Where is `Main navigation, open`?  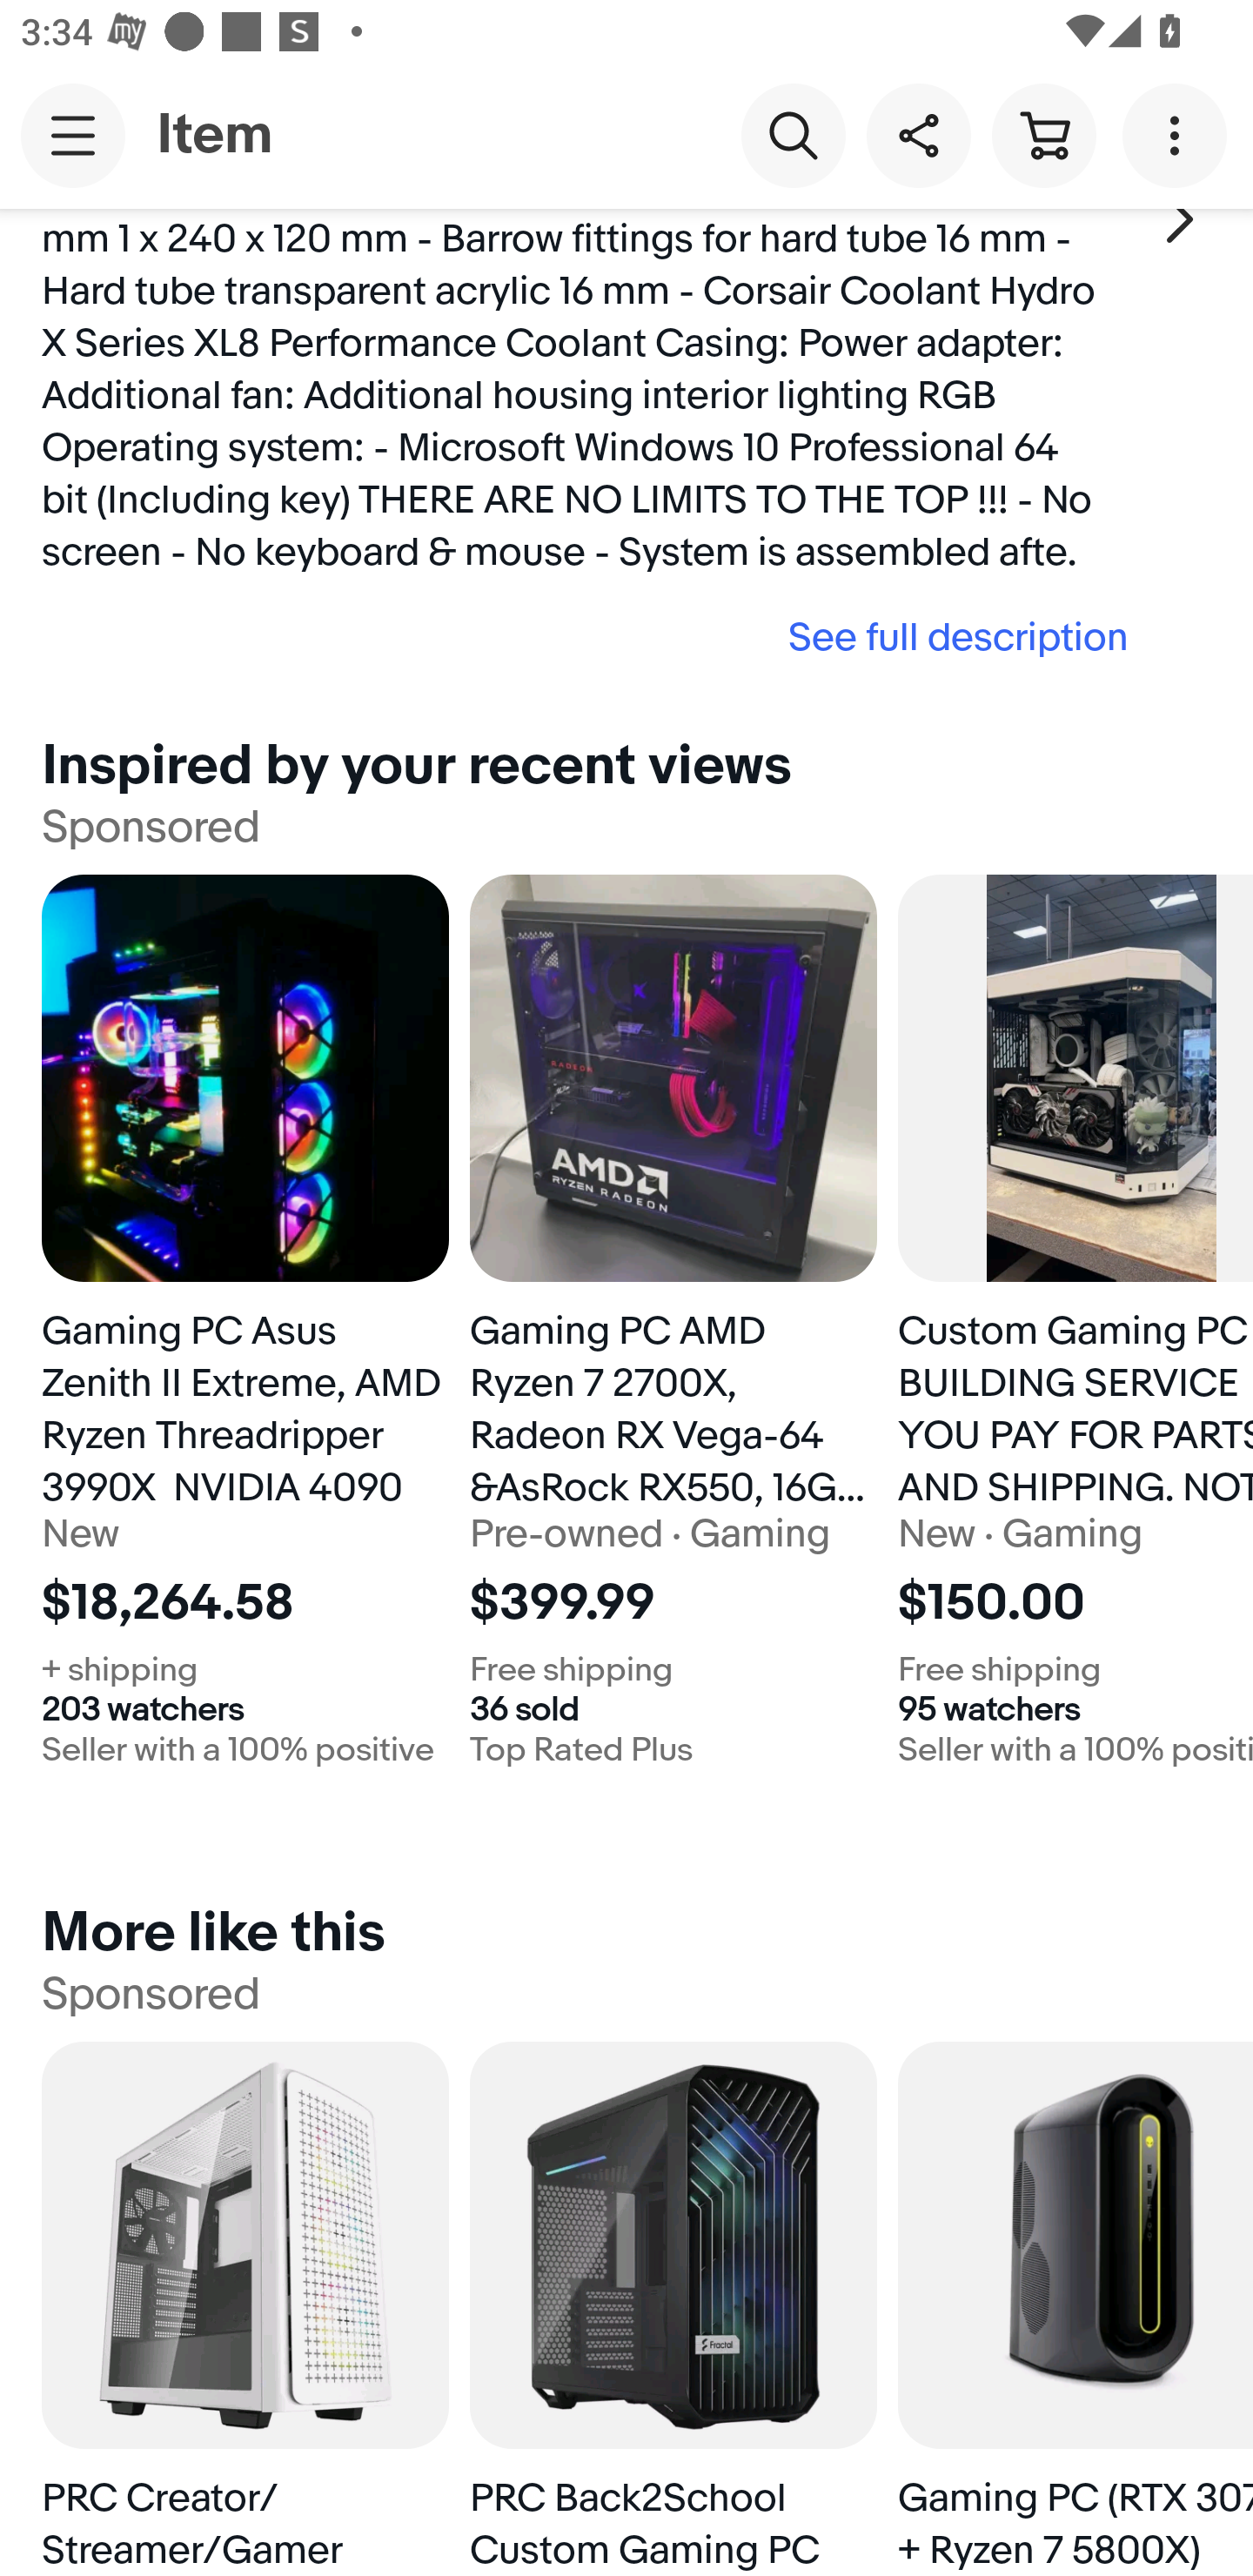 Main navigation, open is located at coordinates (73, 135).